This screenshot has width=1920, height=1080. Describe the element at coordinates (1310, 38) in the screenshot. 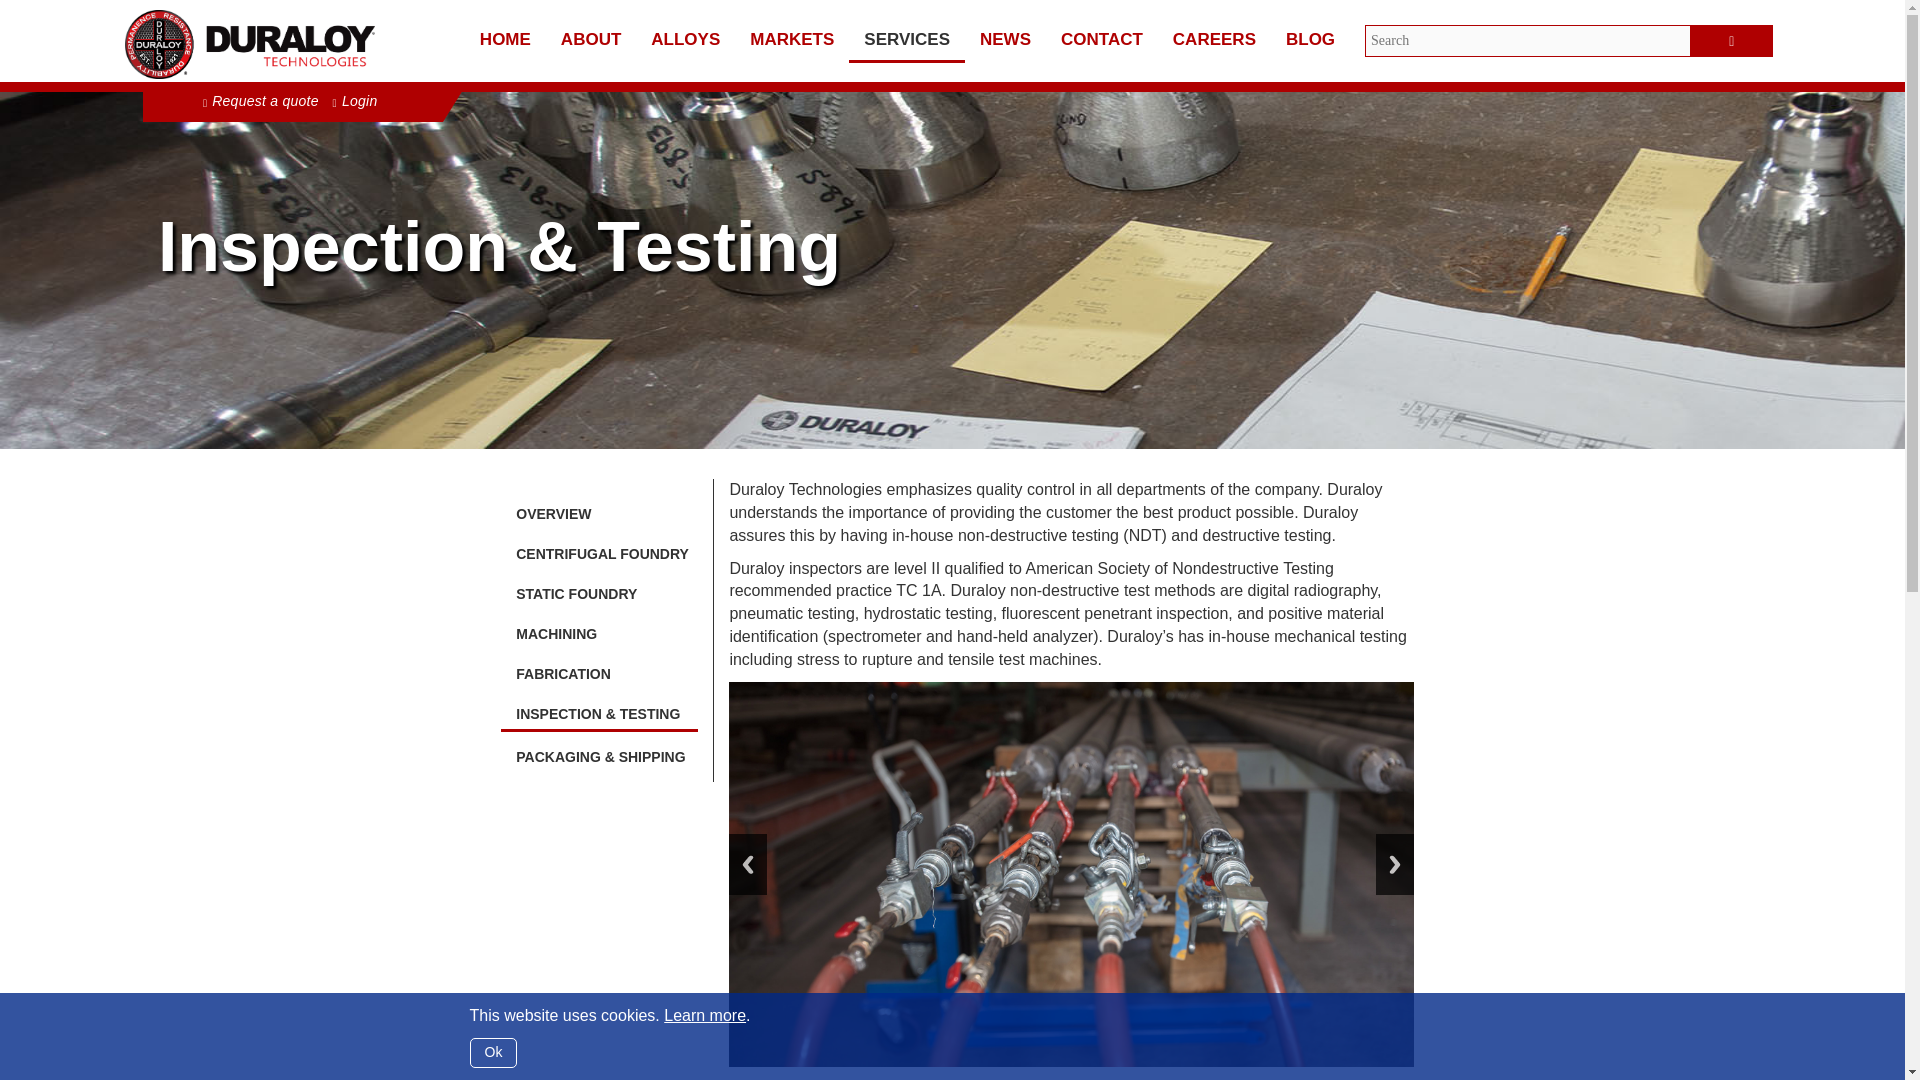

I see `BLOG` at that location.